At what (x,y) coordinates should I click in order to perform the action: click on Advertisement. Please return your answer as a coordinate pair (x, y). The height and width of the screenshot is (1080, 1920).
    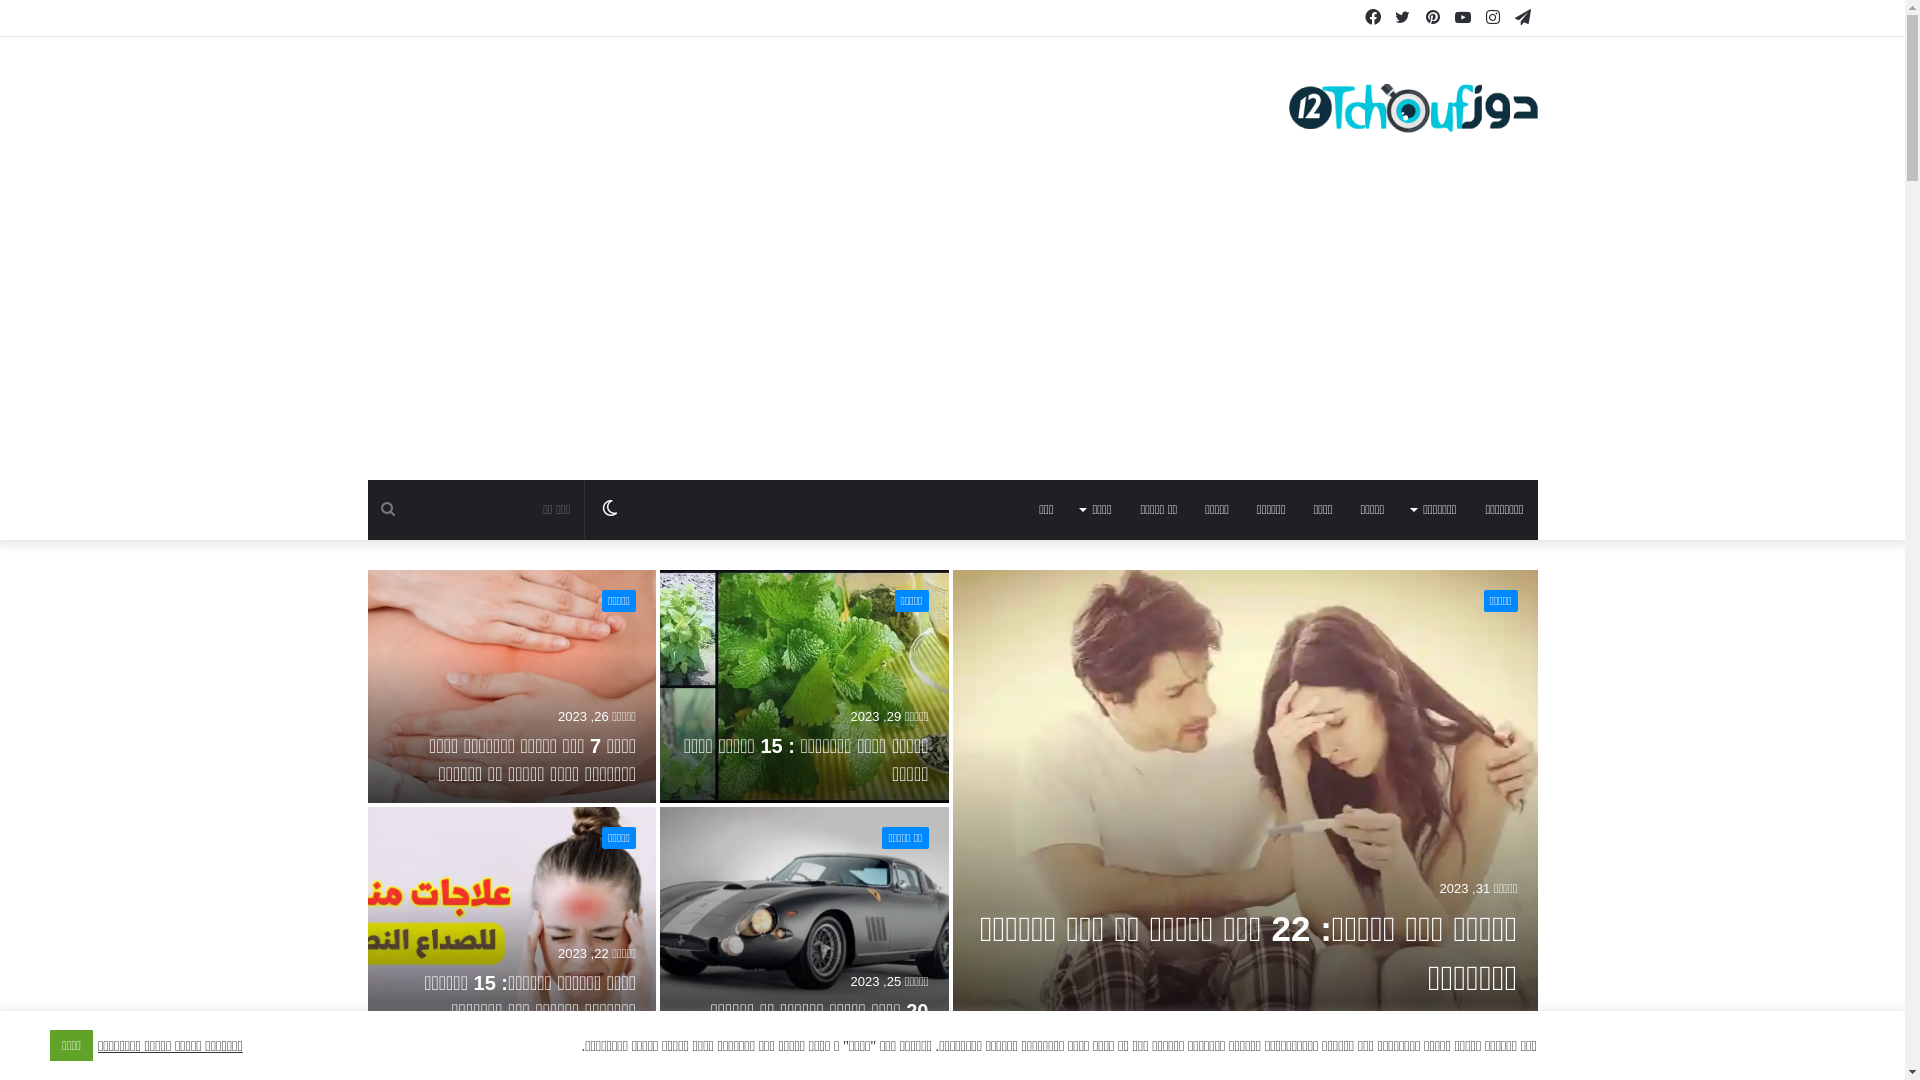
    Looking at the image, I should click on (952, 330).